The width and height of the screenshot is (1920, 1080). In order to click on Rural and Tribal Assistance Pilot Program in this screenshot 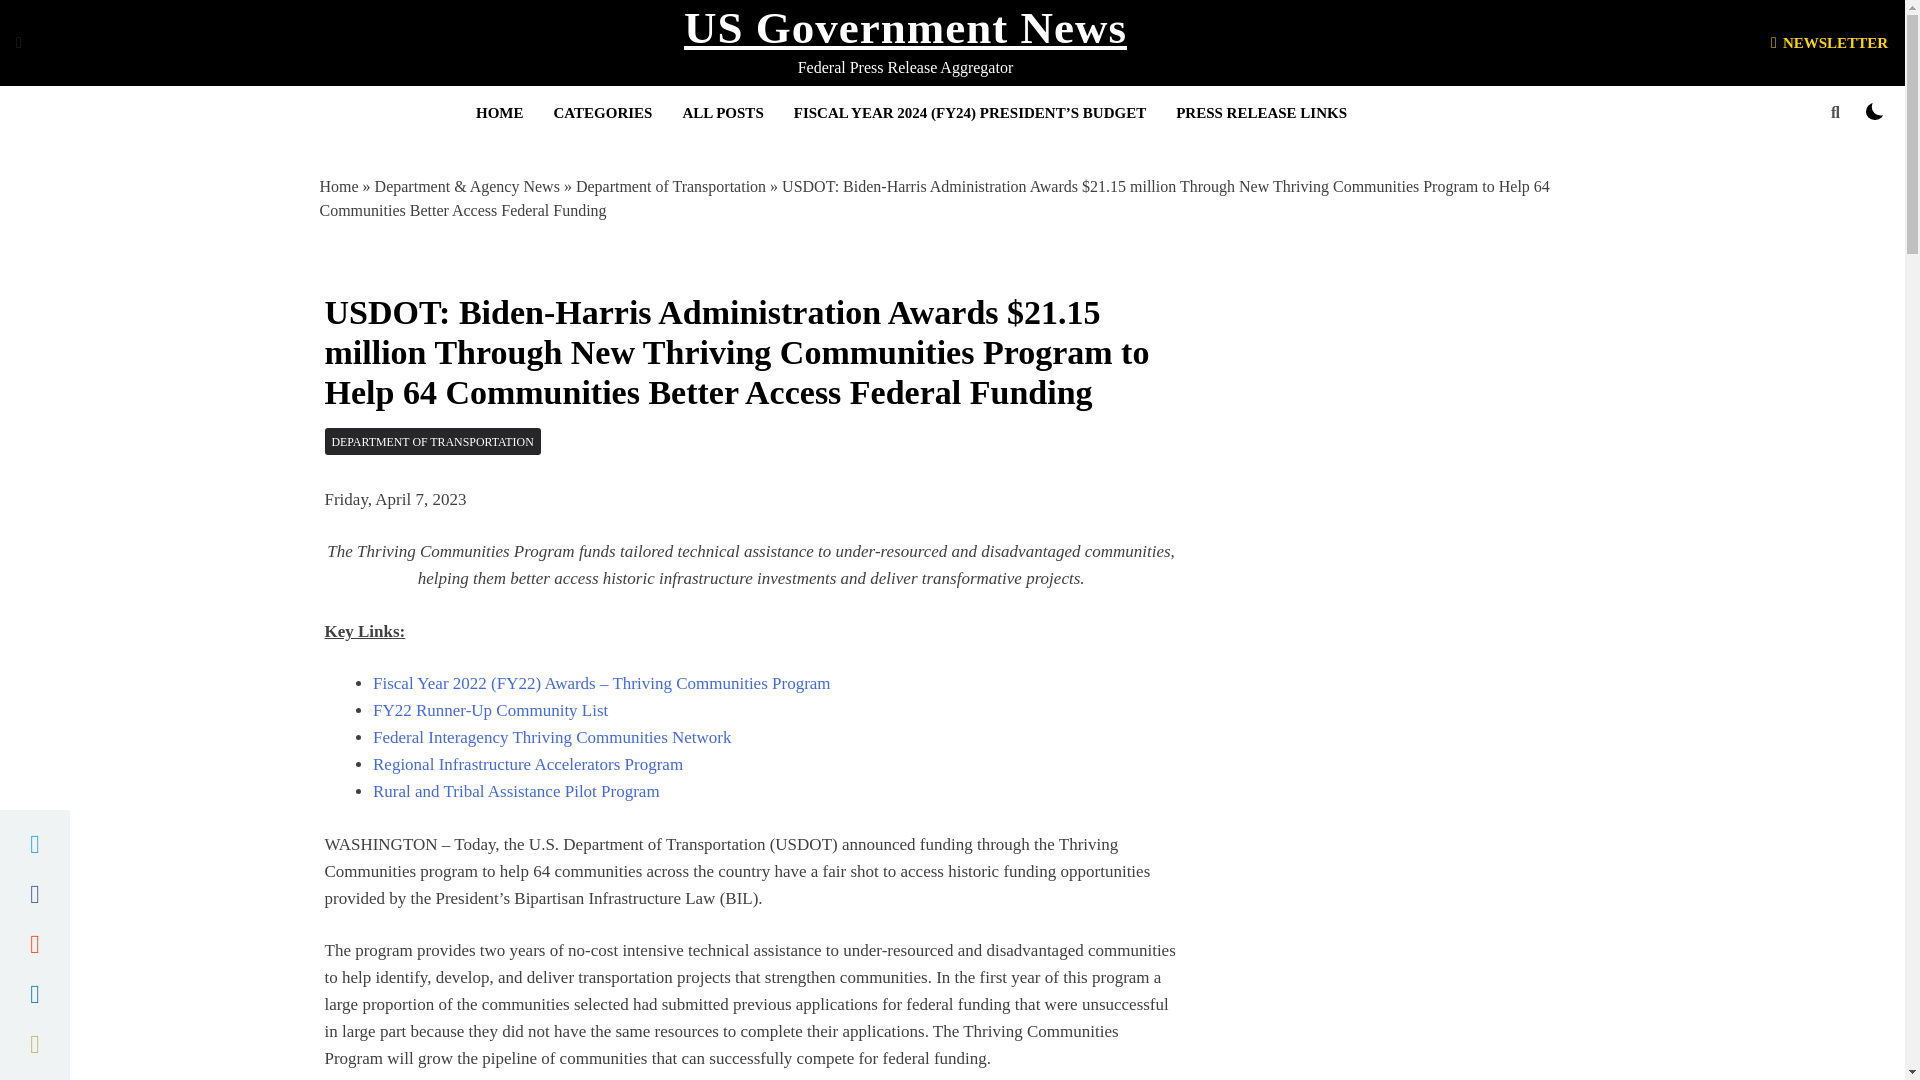, I will do `click(516, 791)`.